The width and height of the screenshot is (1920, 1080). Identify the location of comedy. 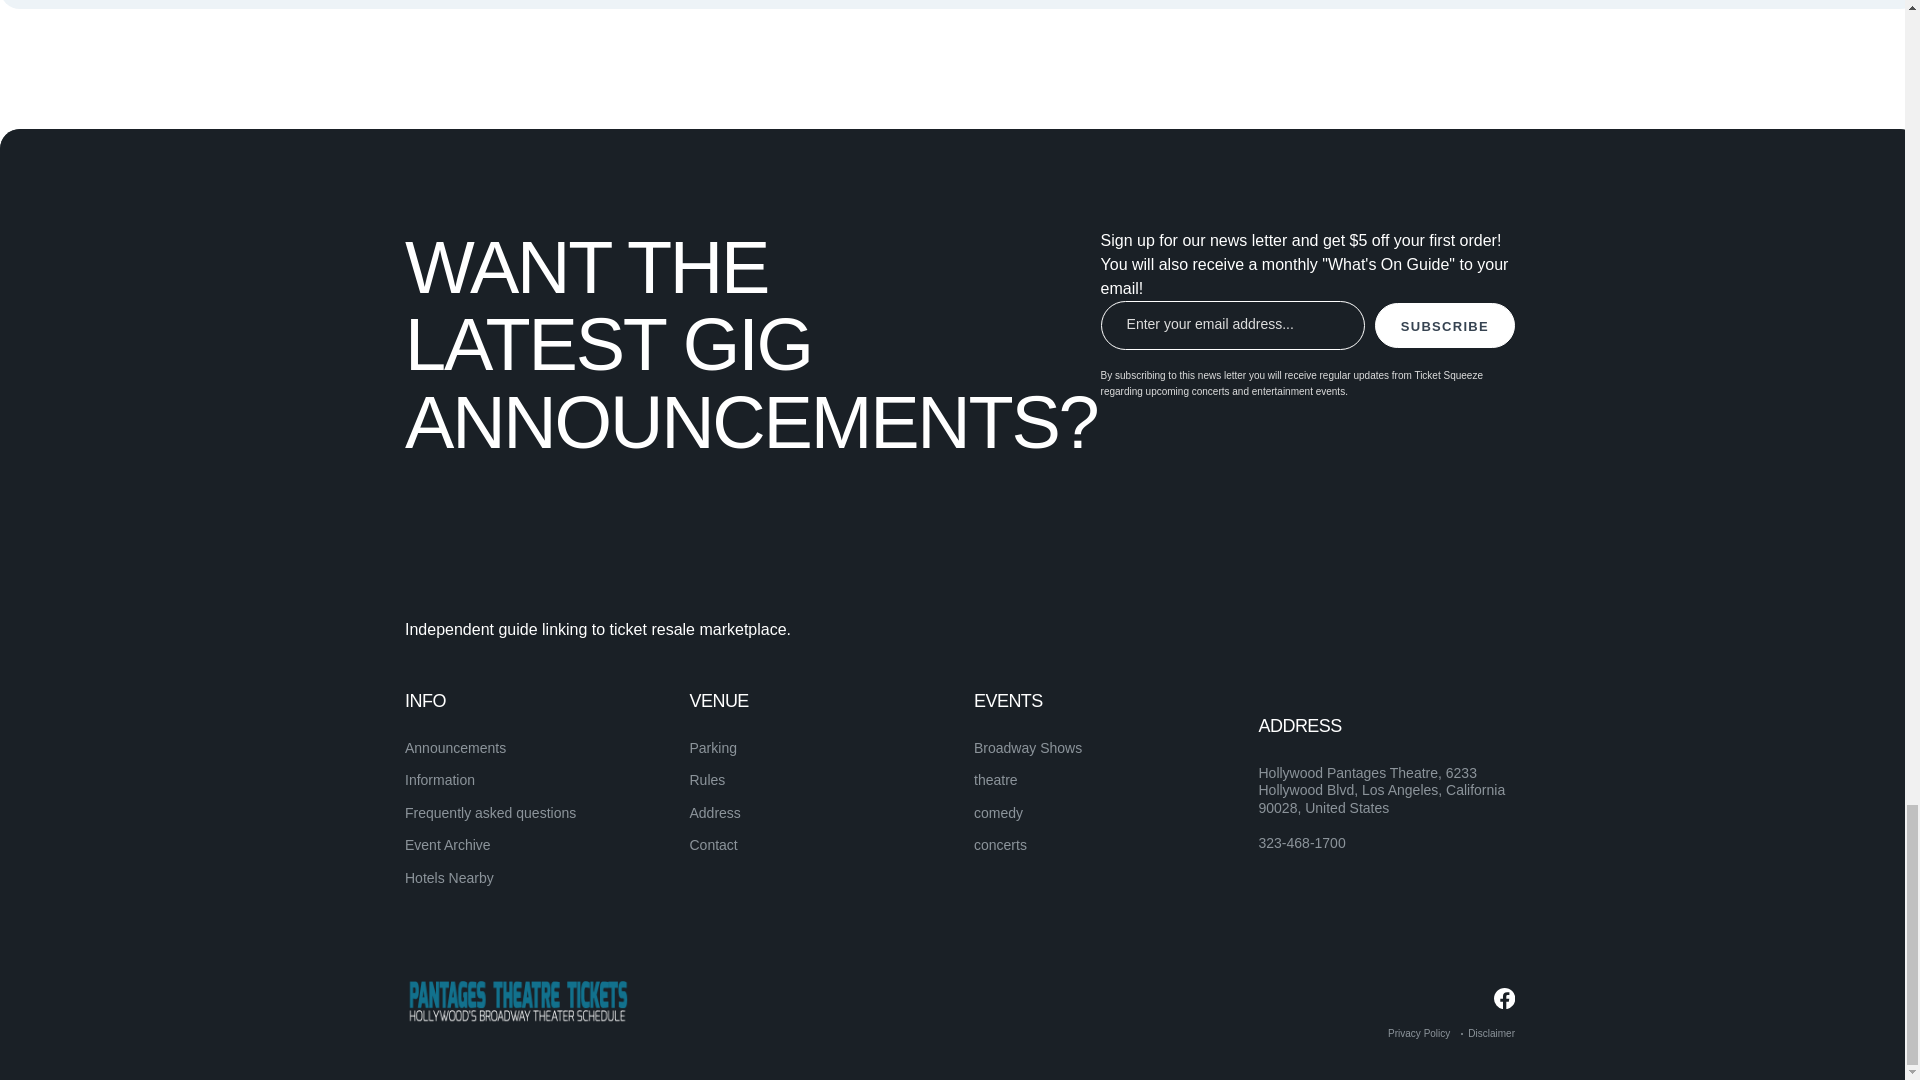
(998, 812).